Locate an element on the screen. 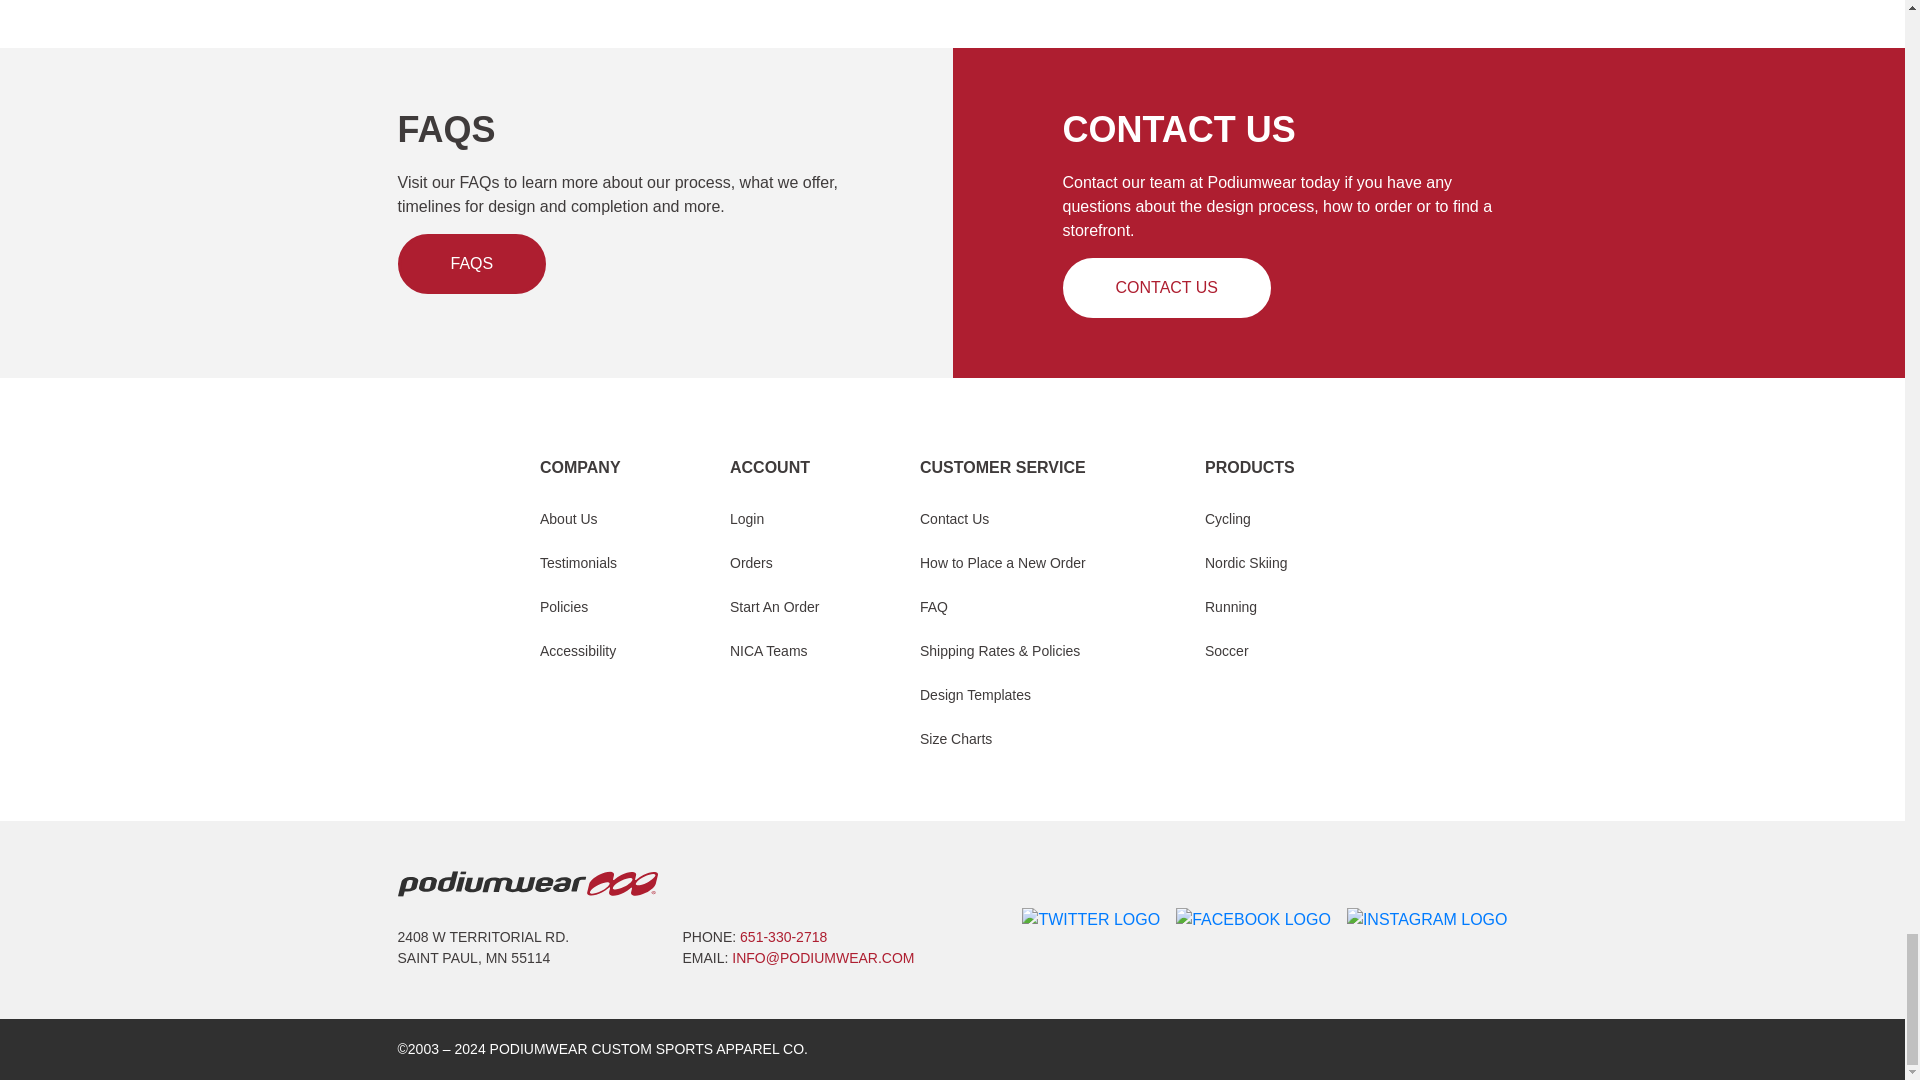 The width and height of the screenshot is (1920, 1080). Testimonials is located at coordinates (578, 562).